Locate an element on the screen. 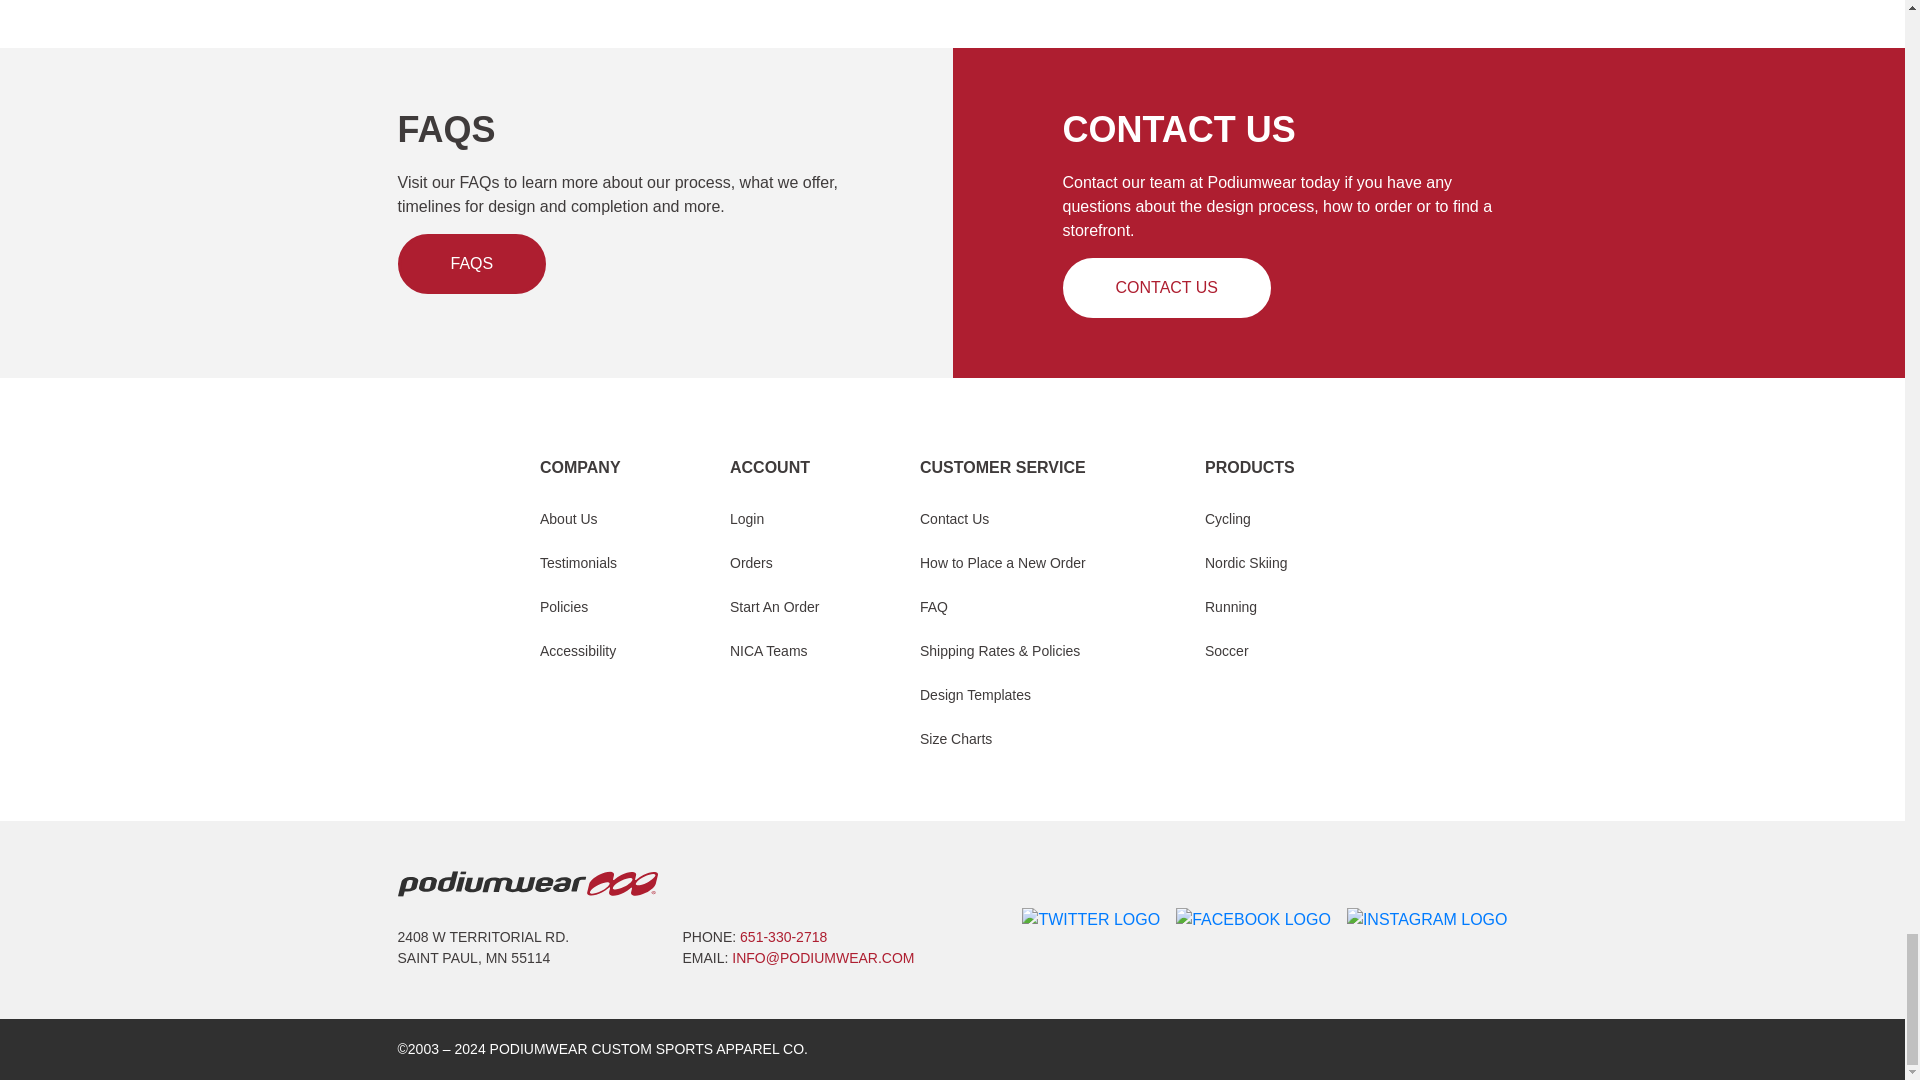 The width and height of the screenshot is (1920, 1080). Testimonials is located at coordinates (578, 562).